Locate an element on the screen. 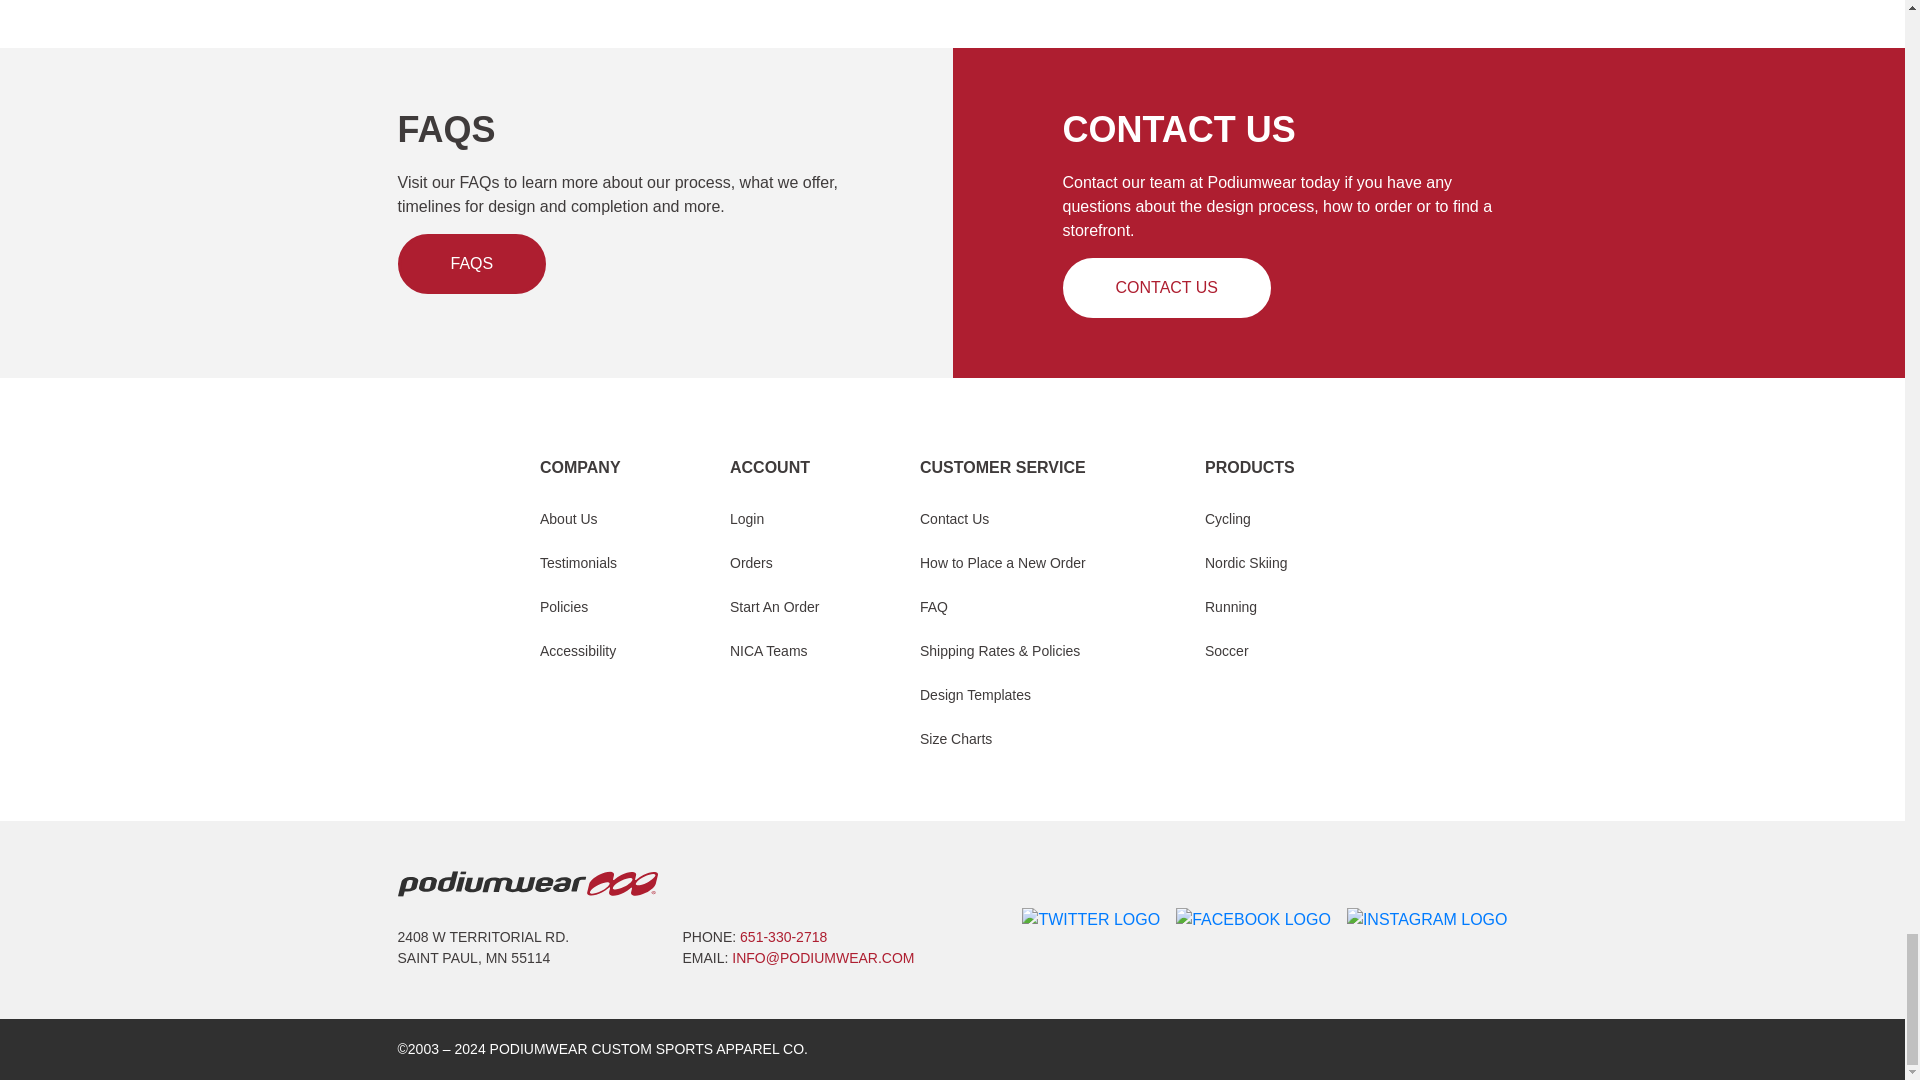 The width and height of the screenshot is (1920, 1080). Testimonials is located at coordinates (578, 562).